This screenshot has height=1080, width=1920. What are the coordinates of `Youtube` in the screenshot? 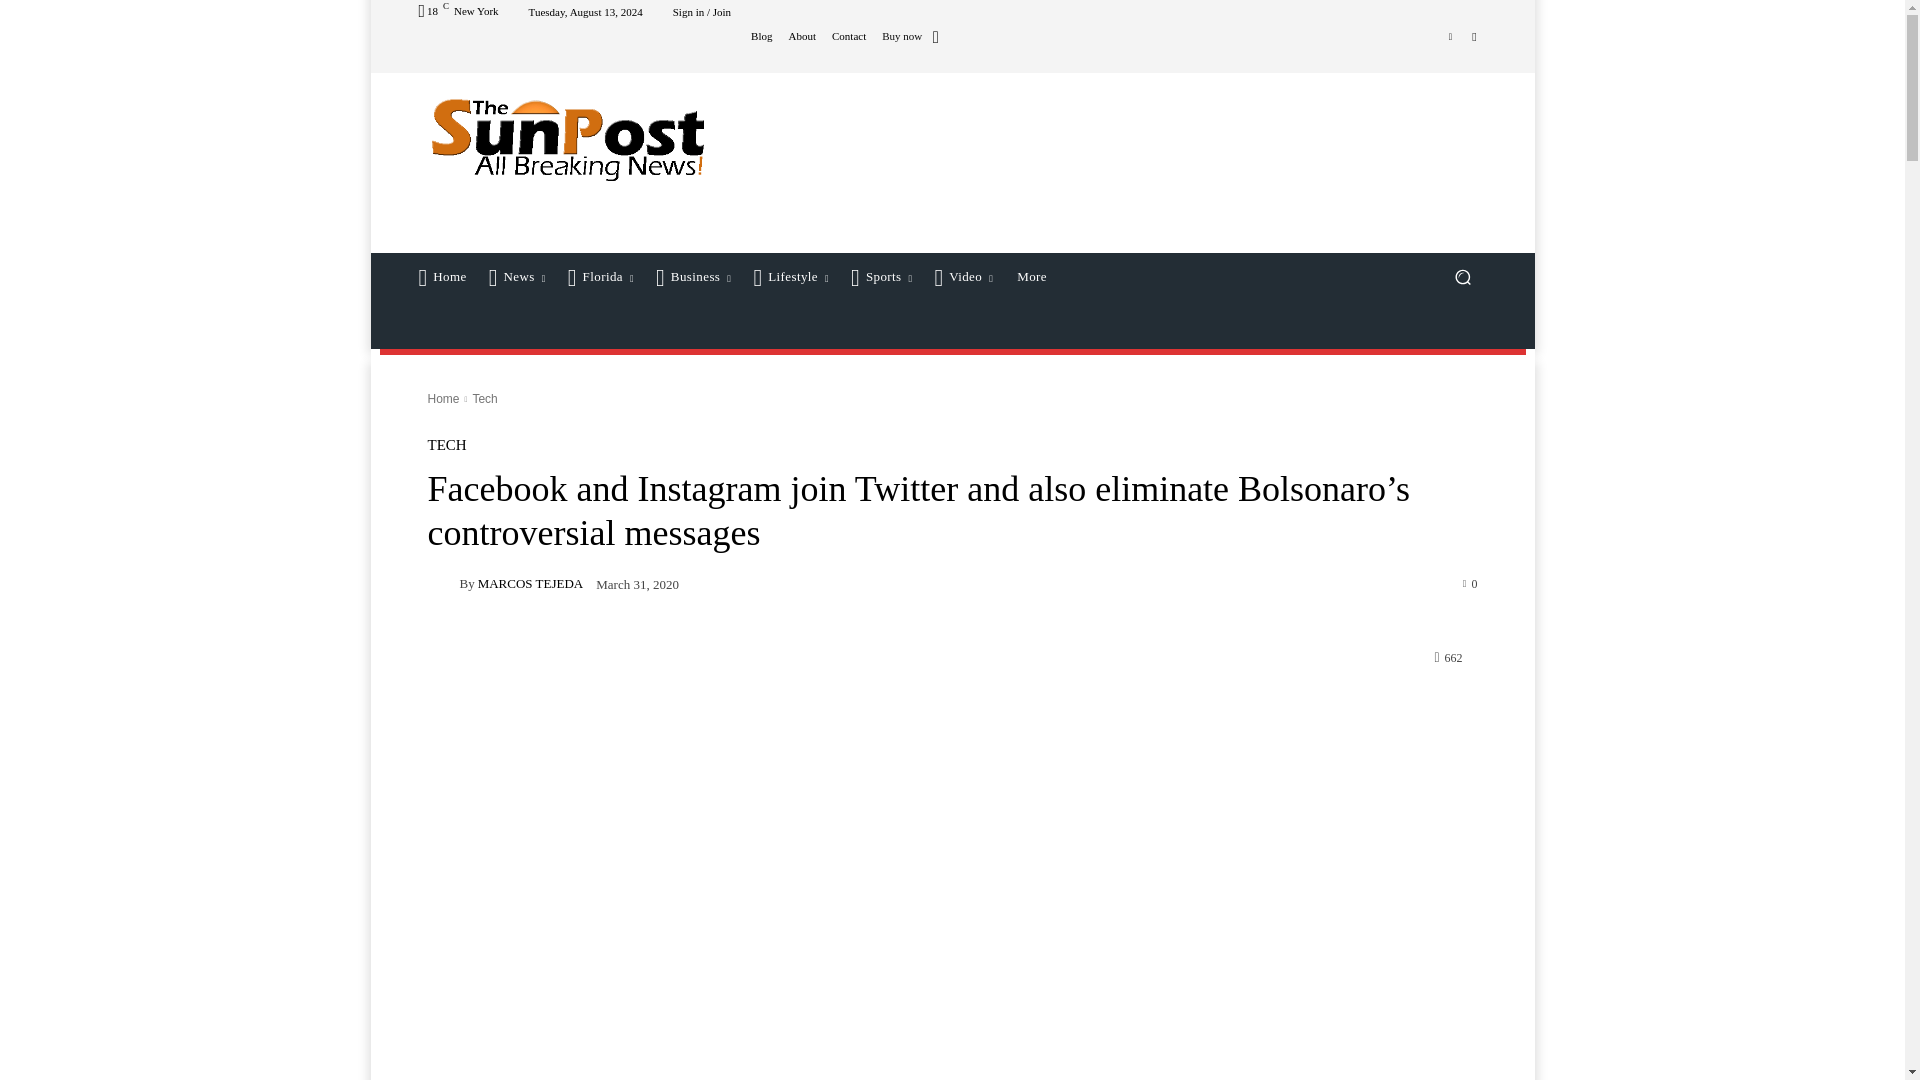 It's located at (1474, 35).